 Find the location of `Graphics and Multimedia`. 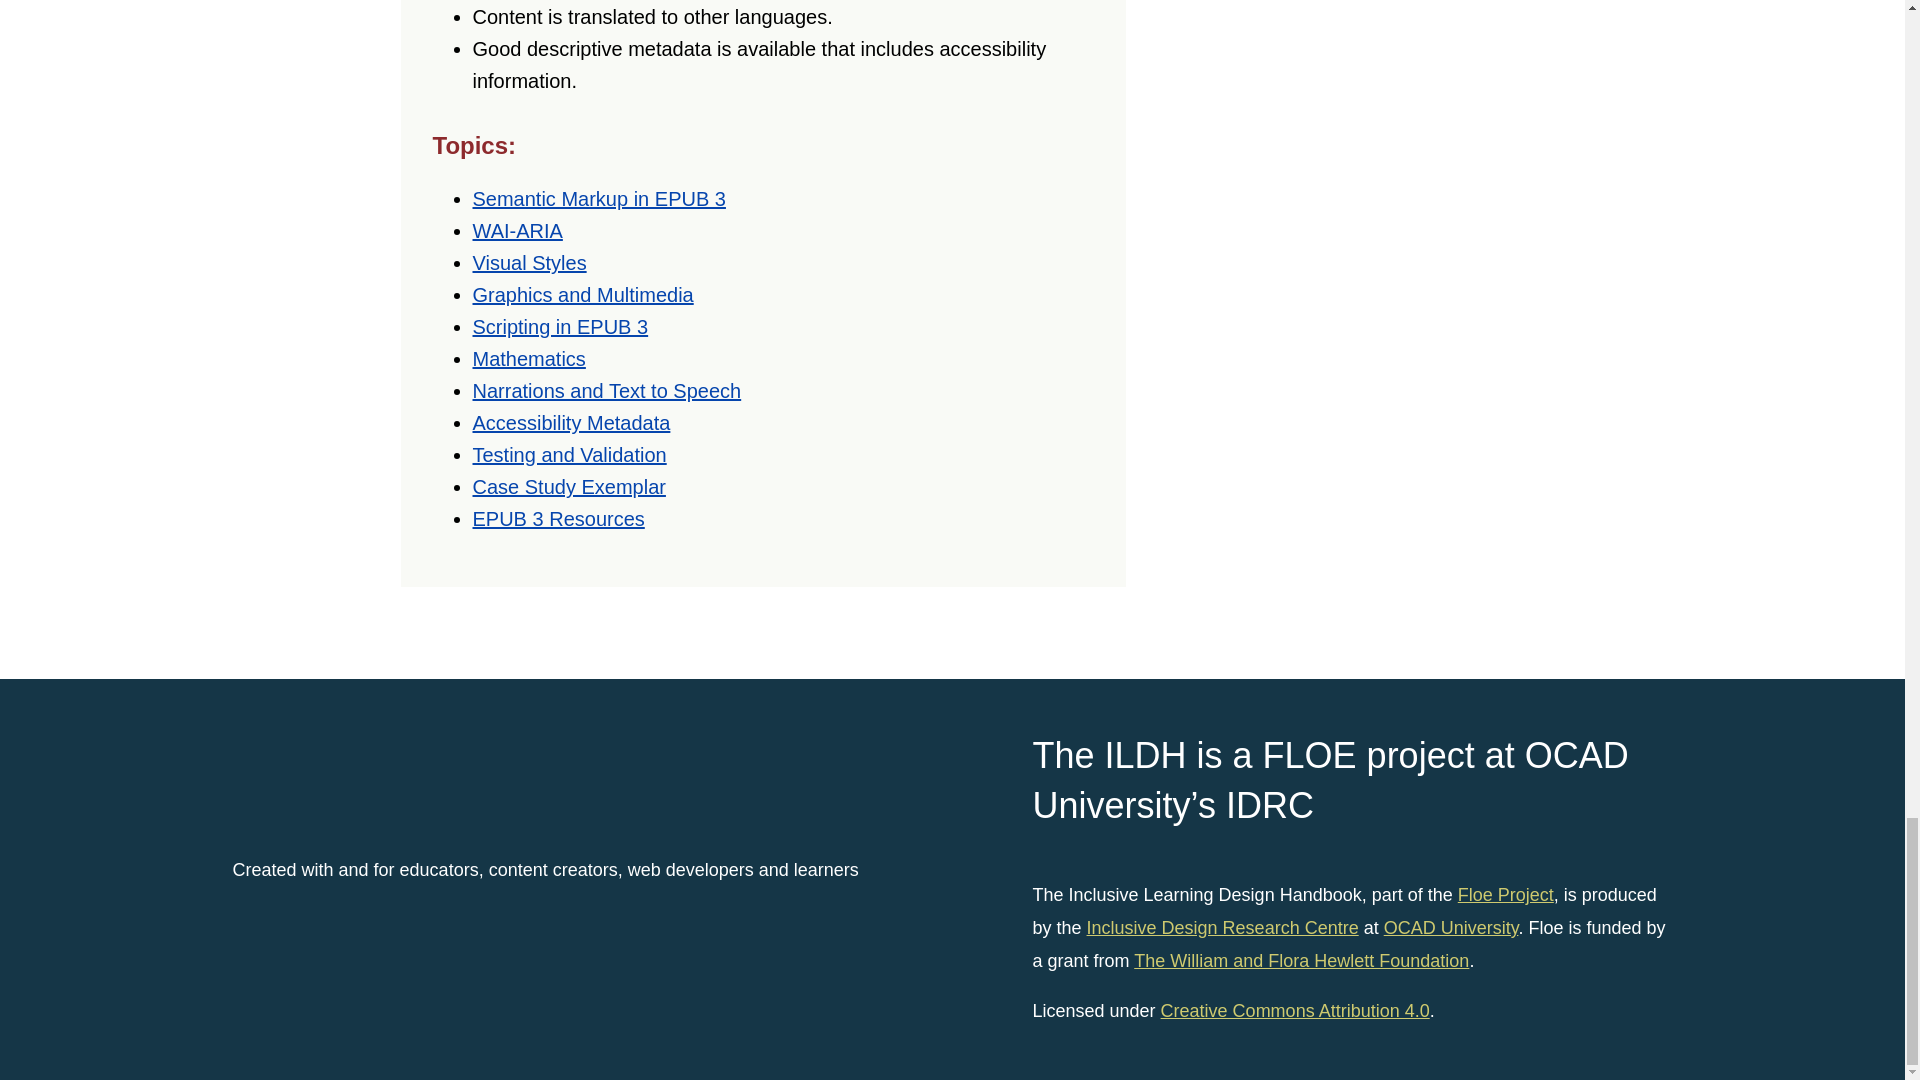

Graphics and Multimedia is located at coordinates (582, 294).